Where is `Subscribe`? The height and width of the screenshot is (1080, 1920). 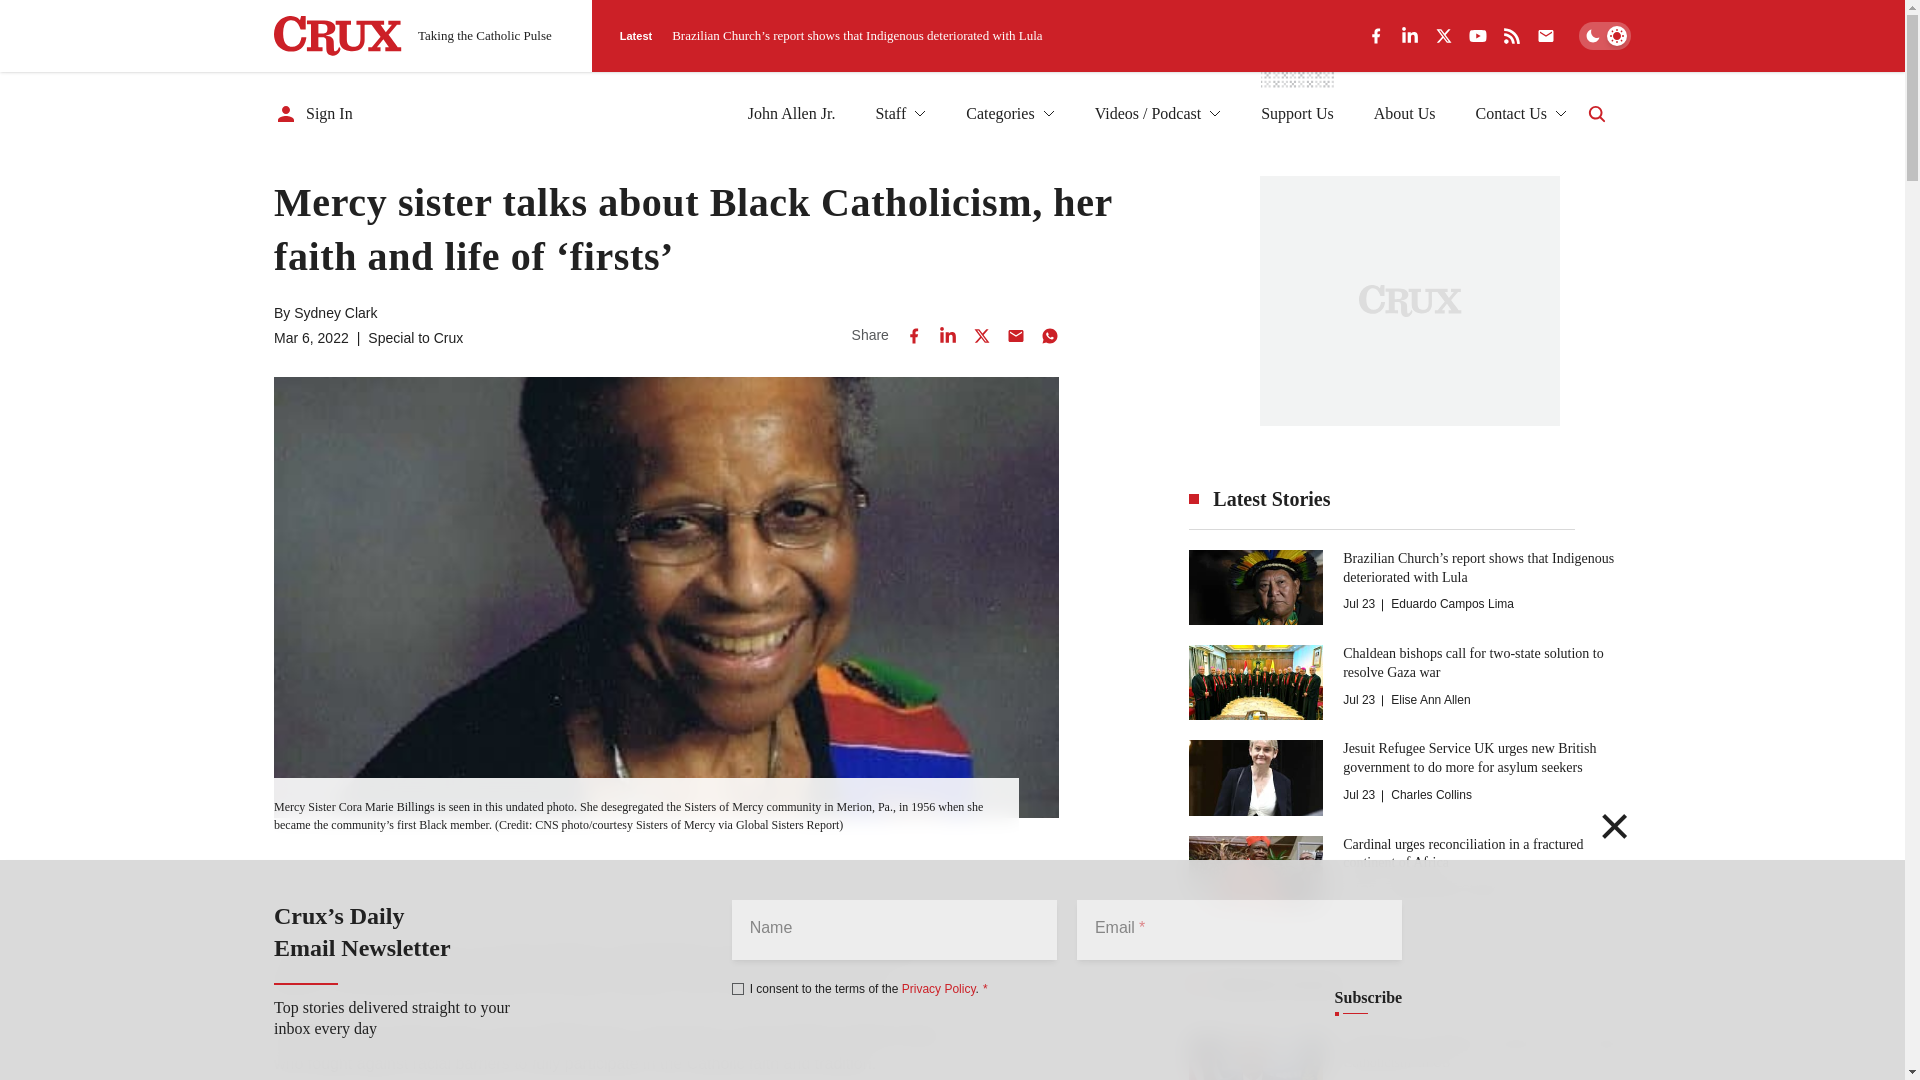 Subscribe is located at coordinates (1368, 998).